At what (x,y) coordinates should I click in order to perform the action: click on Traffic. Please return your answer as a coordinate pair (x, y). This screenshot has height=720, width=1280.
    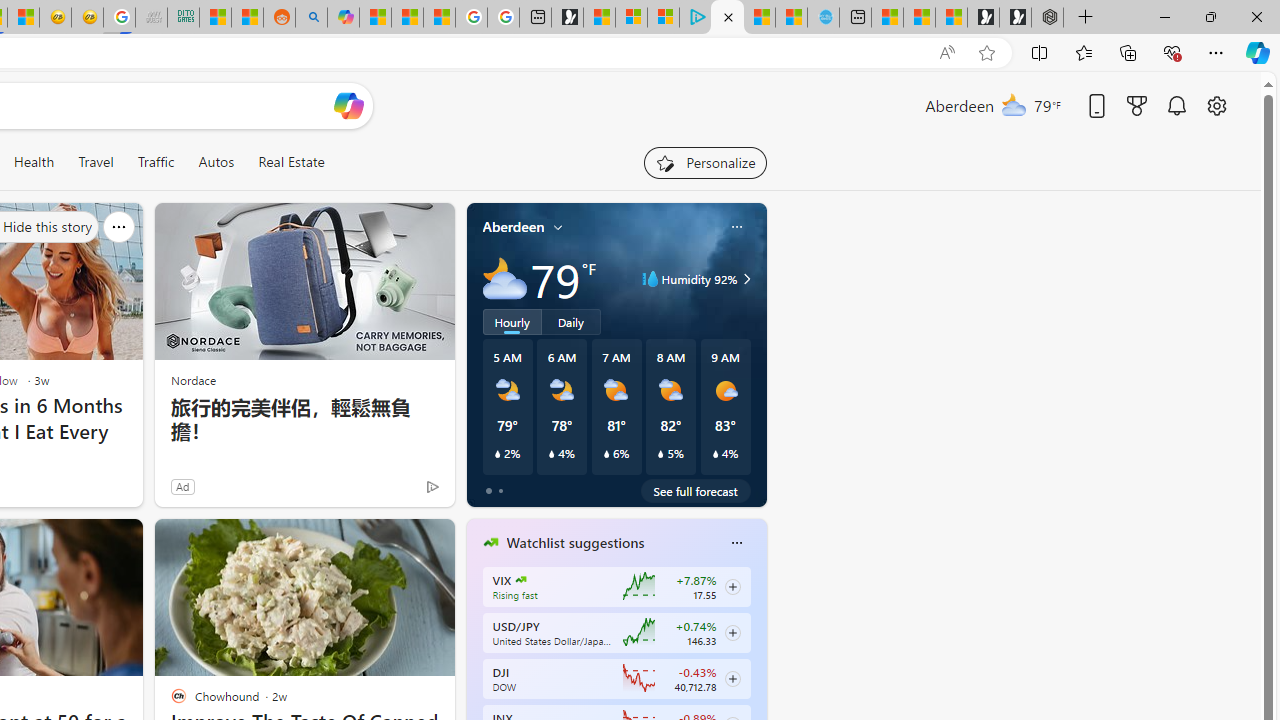
    Looking at the image, I should click on (155, 162).